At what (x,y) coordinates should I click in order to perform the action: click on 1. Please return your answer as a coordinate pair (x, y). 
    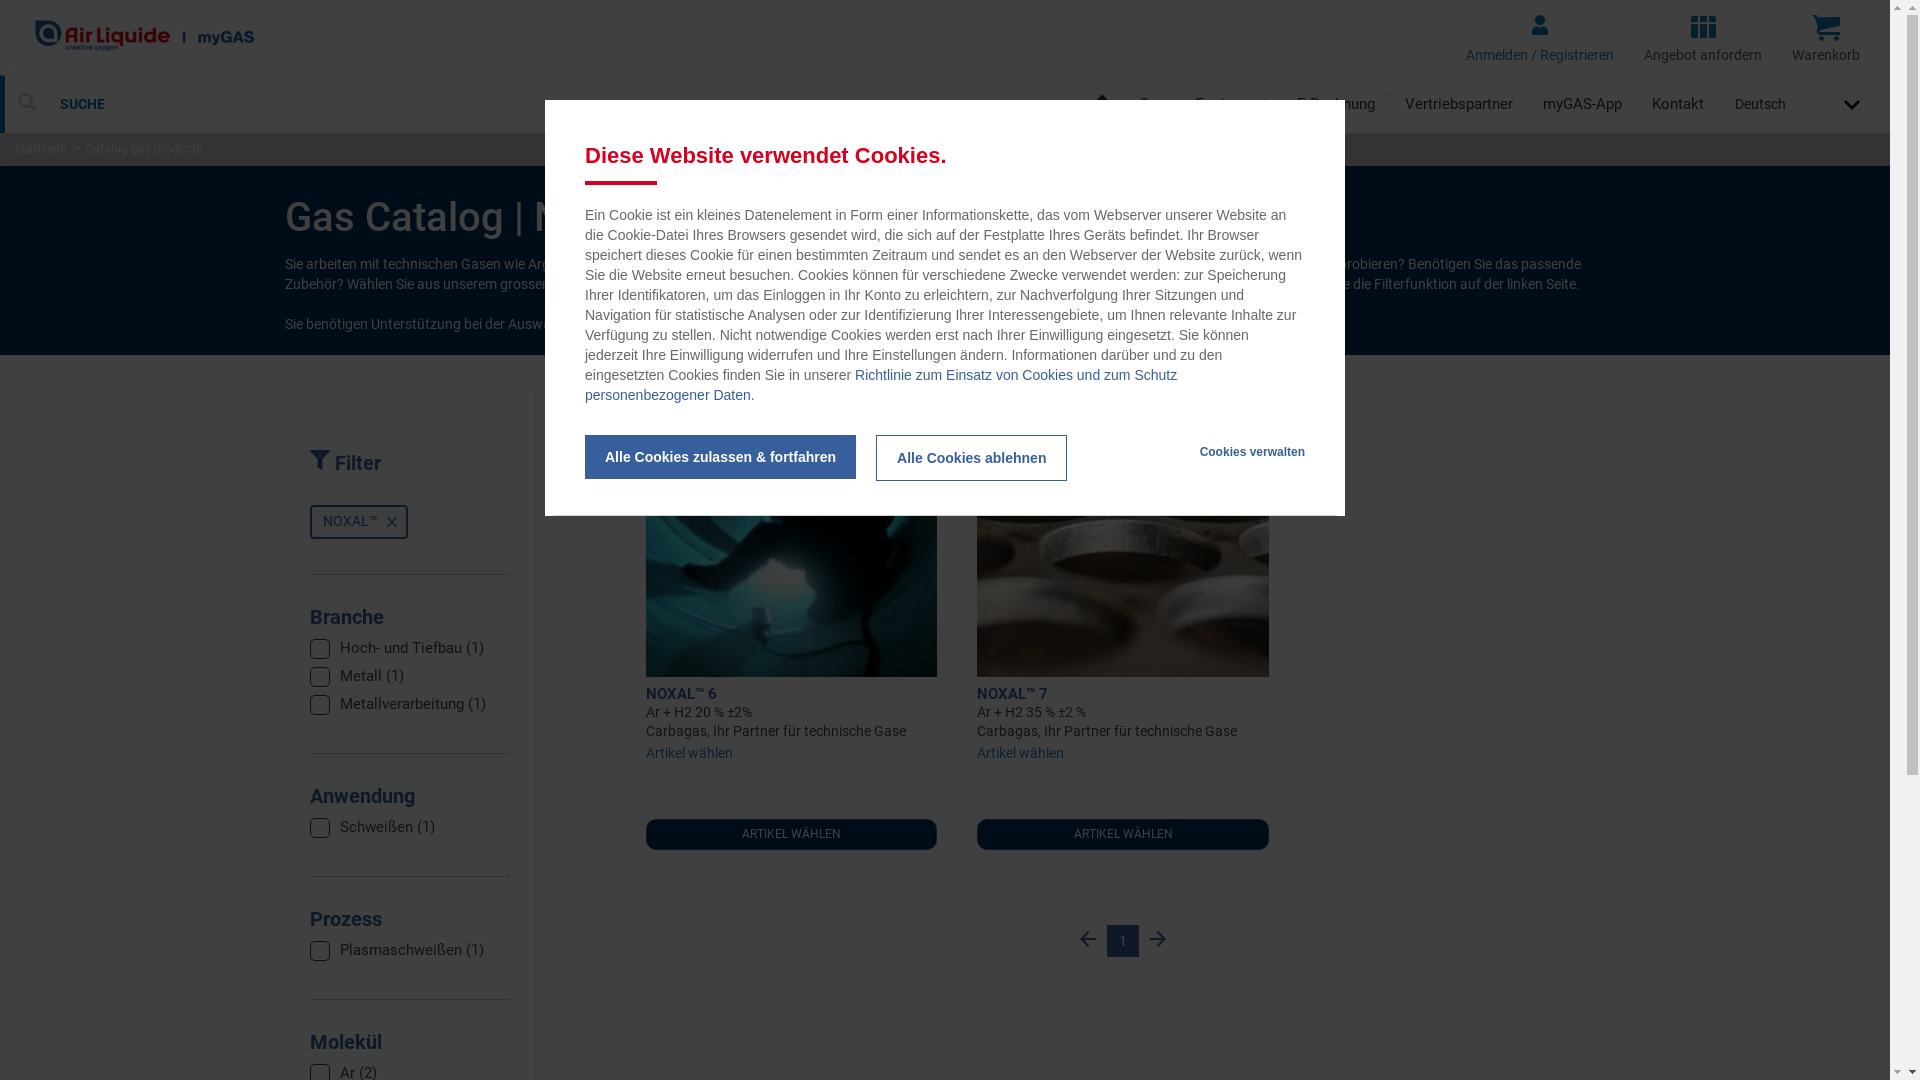
    Looking at the image, I should click on (1123, 941).